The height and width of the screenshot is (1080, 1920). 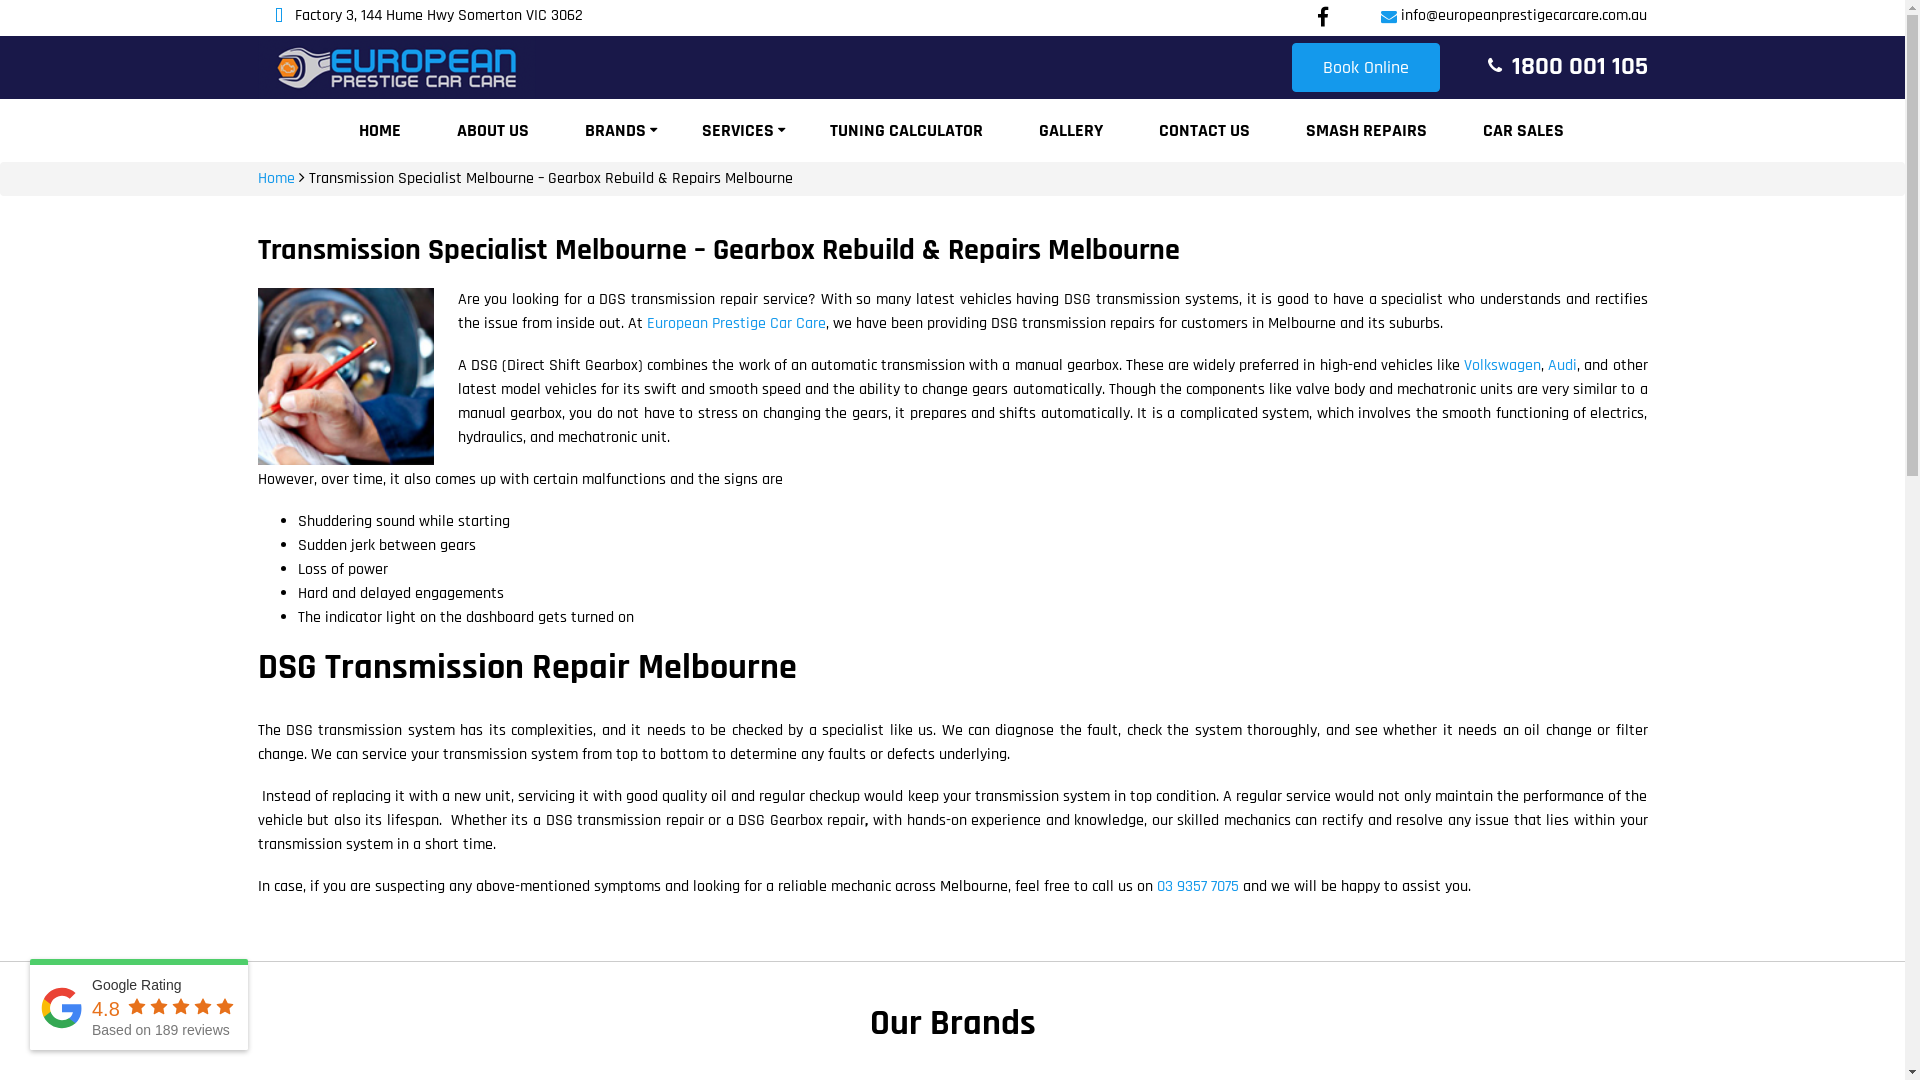 I want to click on ABOUT US, so click(x=493, y=130).